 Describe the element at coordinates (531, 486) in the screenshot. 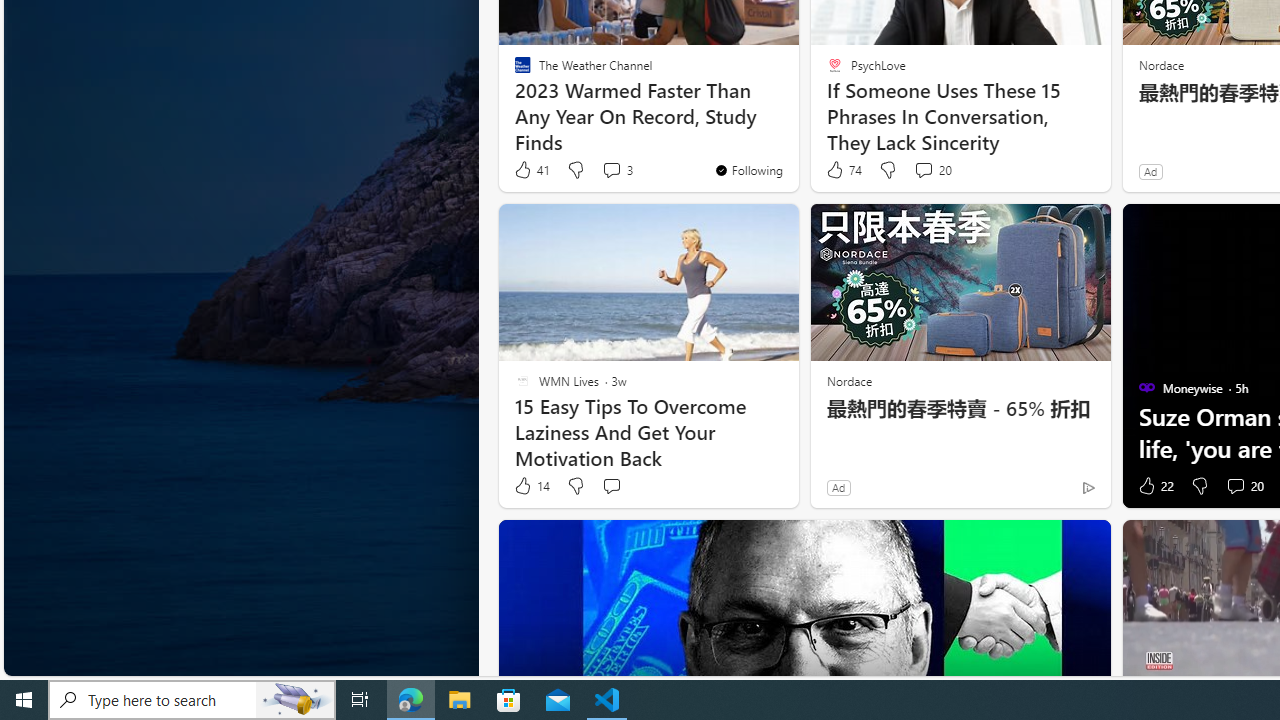

I see `14 Like` at that location.